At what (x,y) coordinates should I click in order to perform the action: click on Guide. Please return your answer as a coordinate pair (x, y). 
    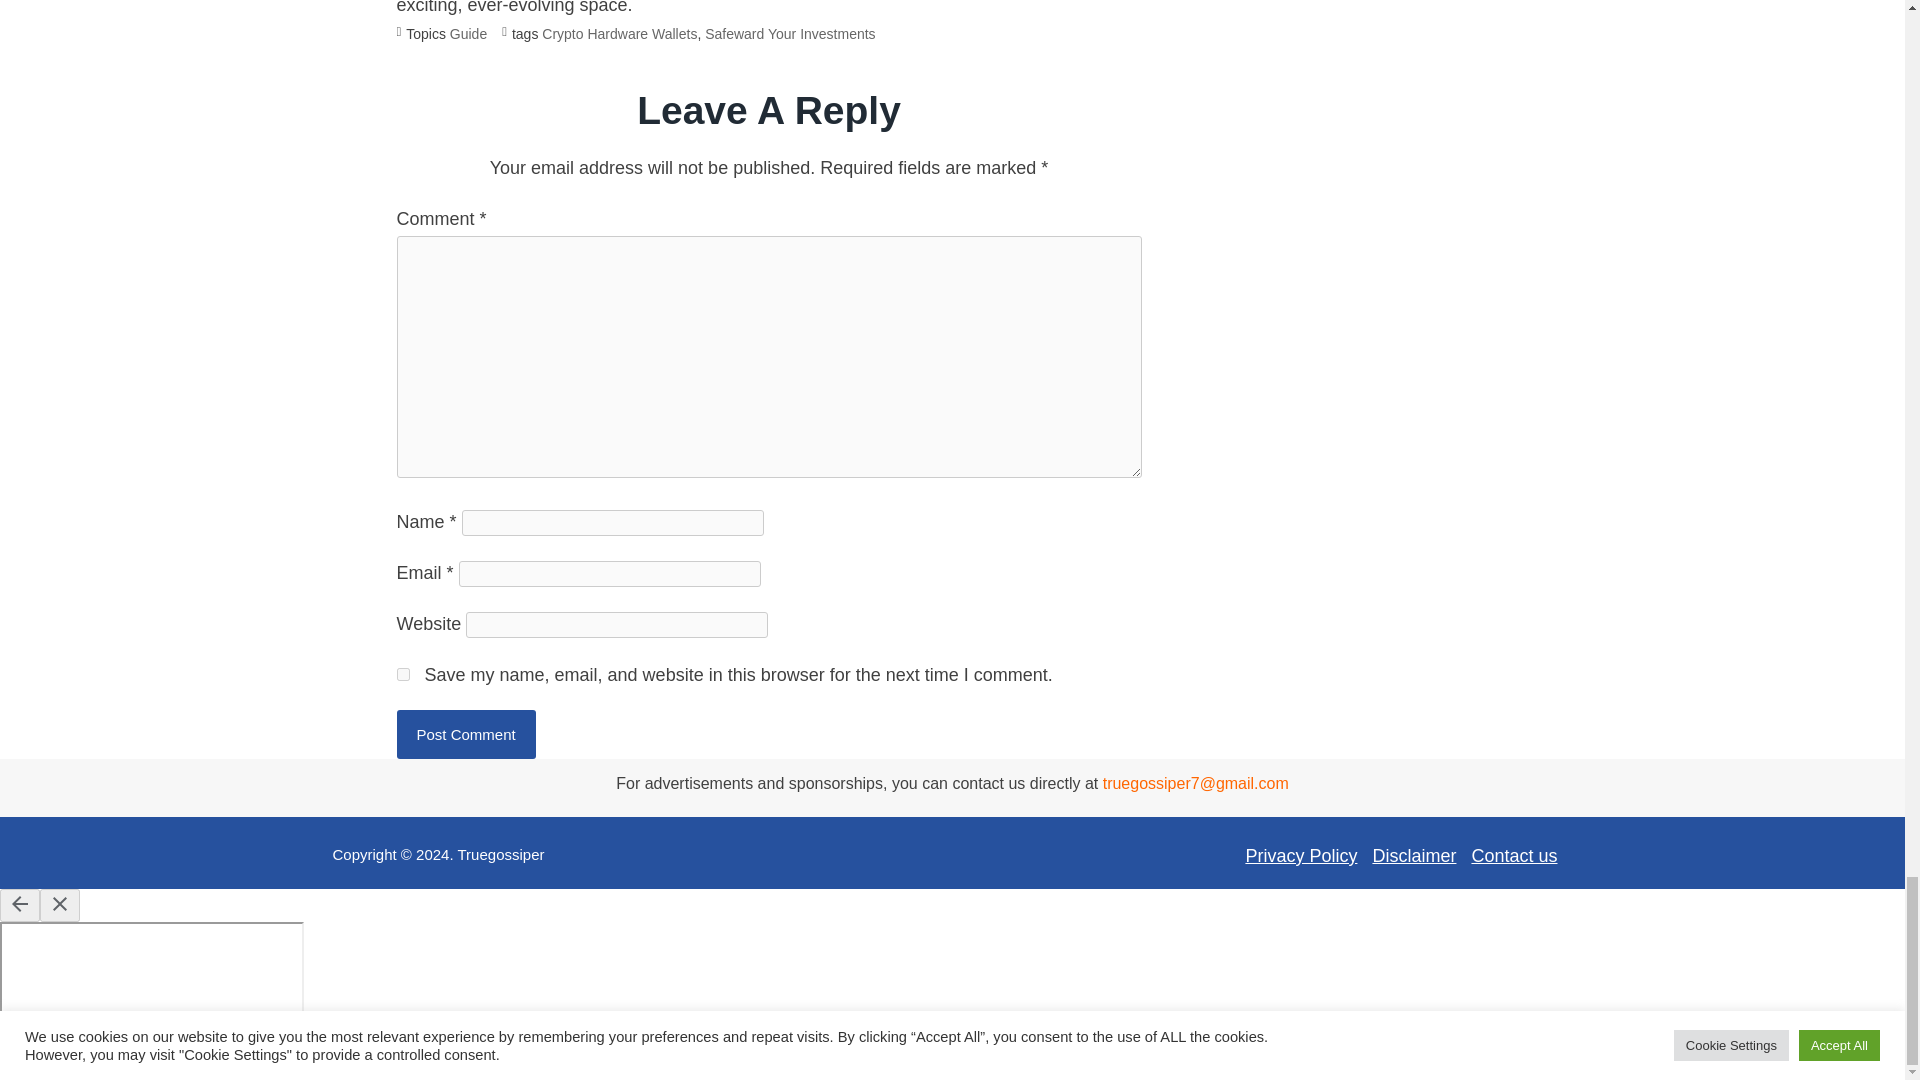
    Looking at the image, I should click on (468, 35).